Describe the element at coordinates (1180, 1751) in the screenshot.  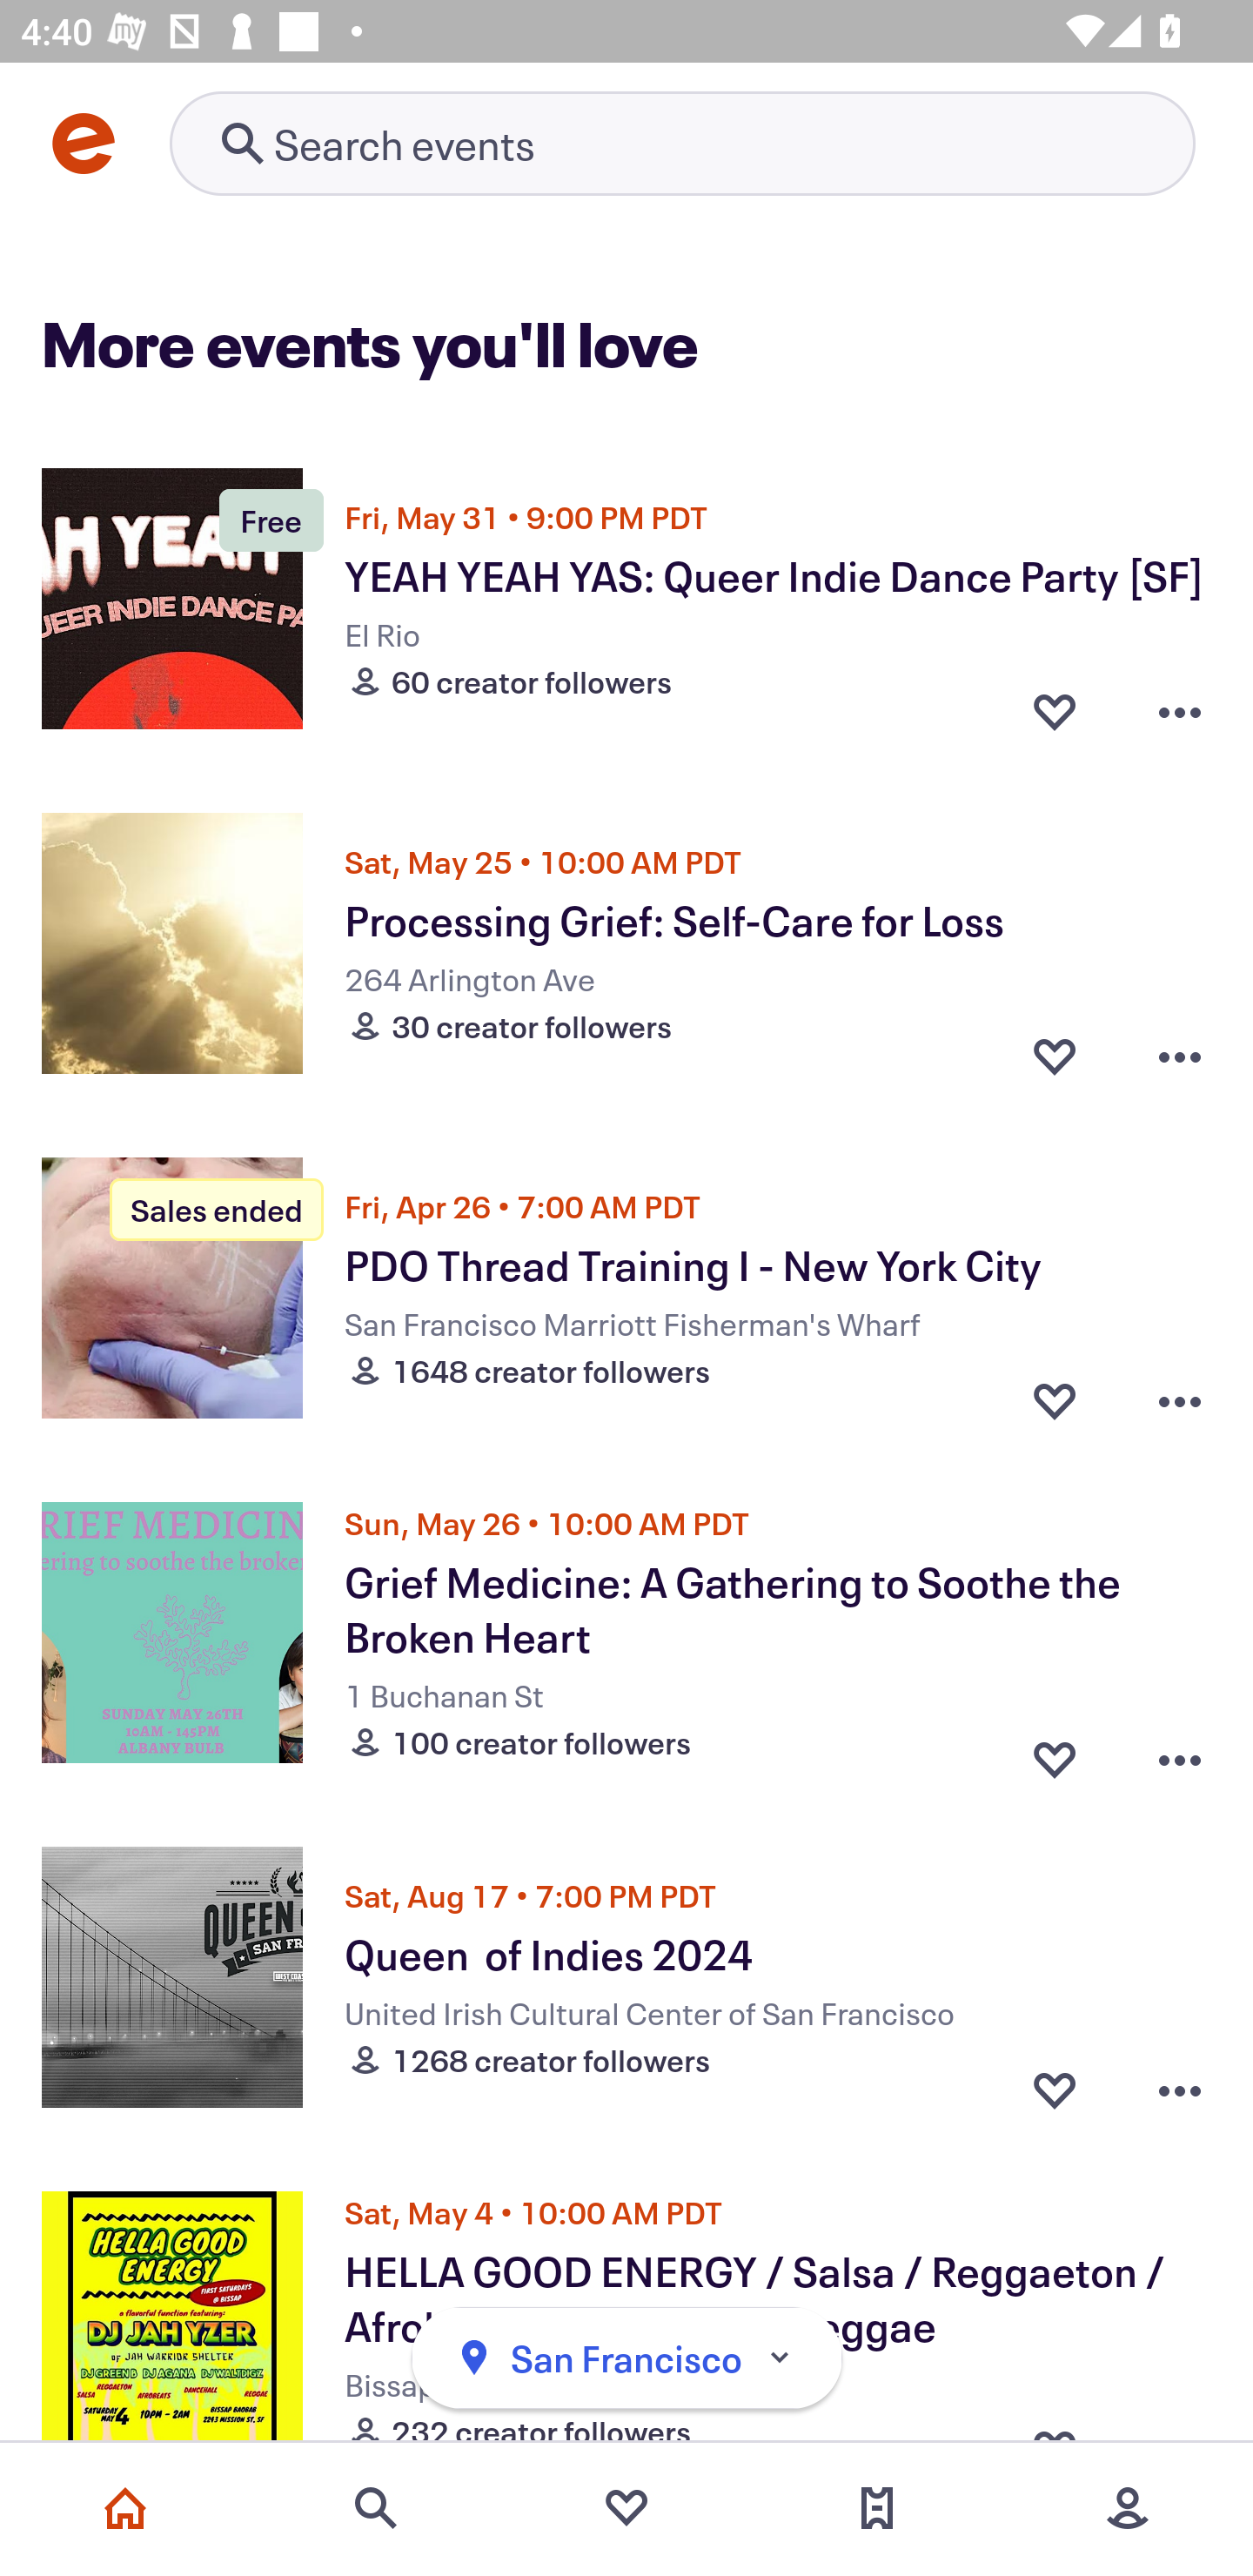
I see `Overflow menu button` at that location.